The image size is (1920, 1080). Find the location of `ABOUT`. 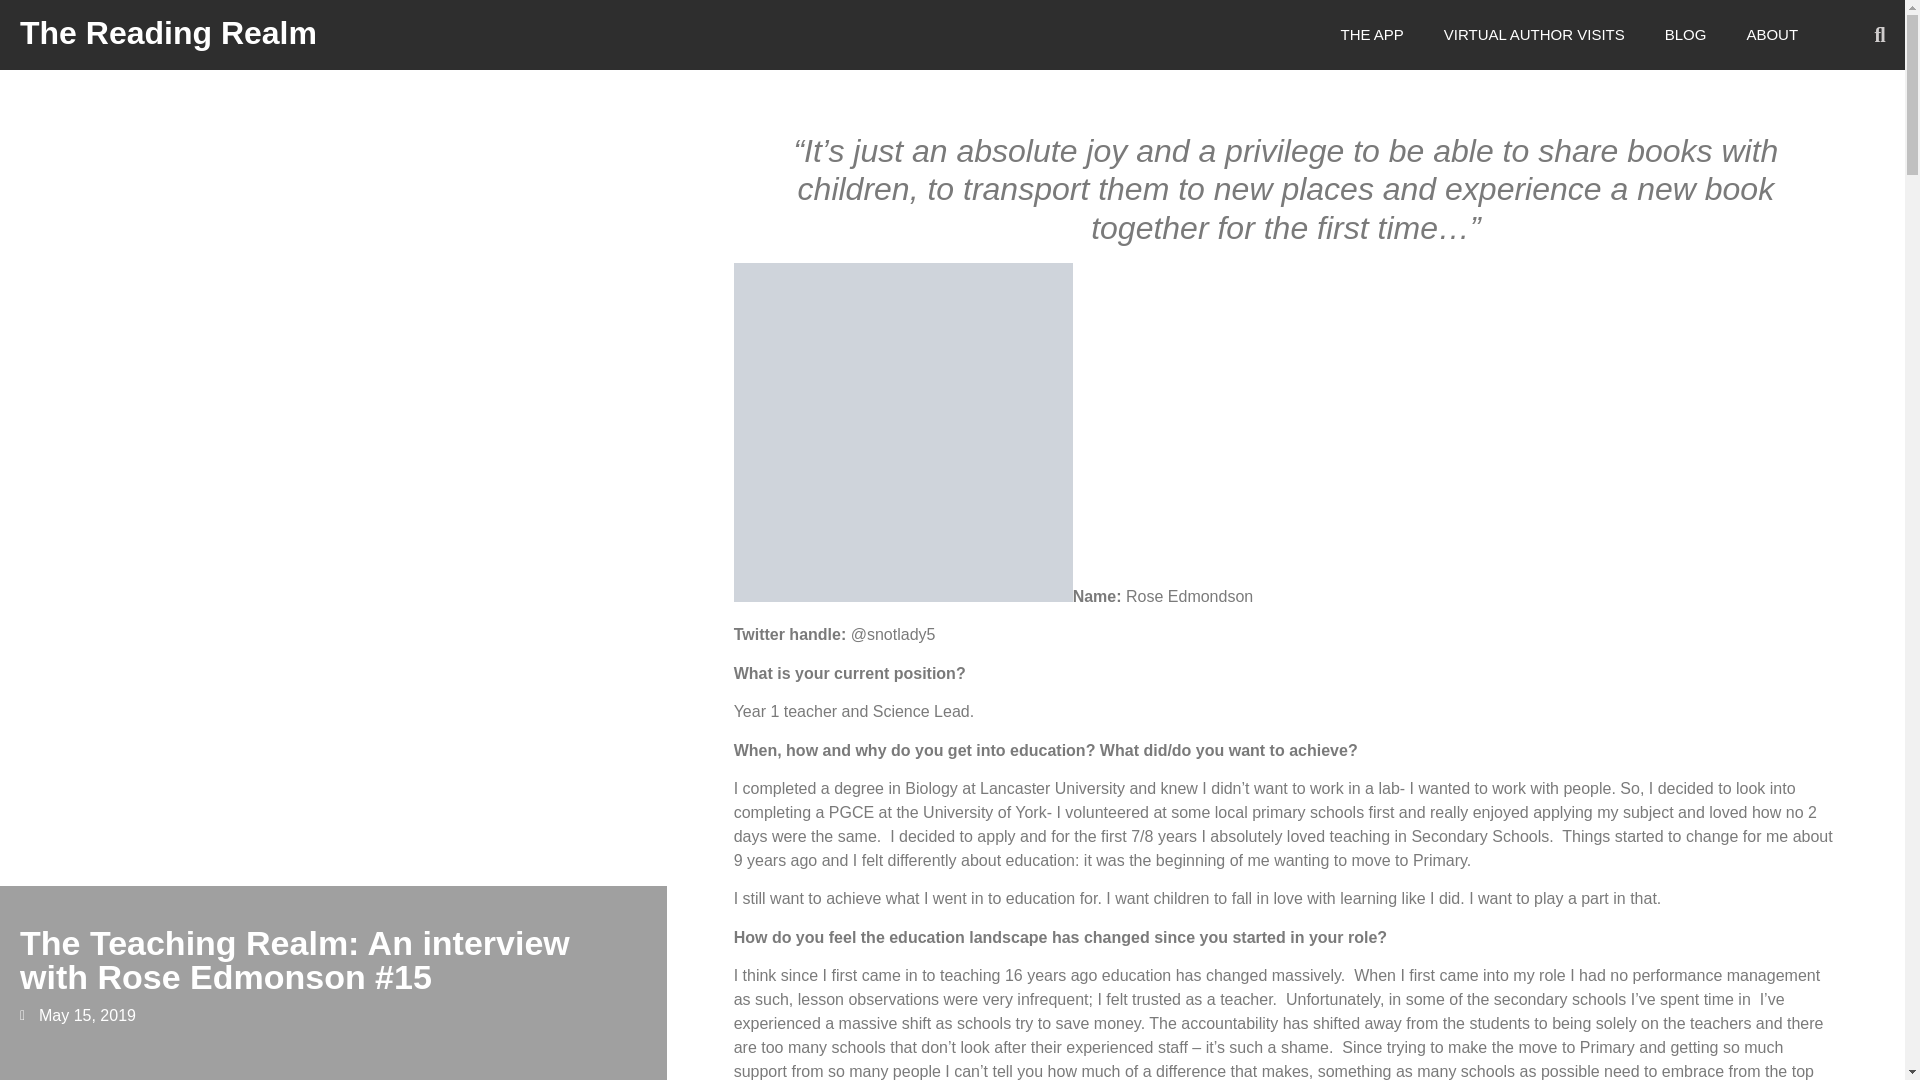

ABOUT is located at coordinates (1772, 35).